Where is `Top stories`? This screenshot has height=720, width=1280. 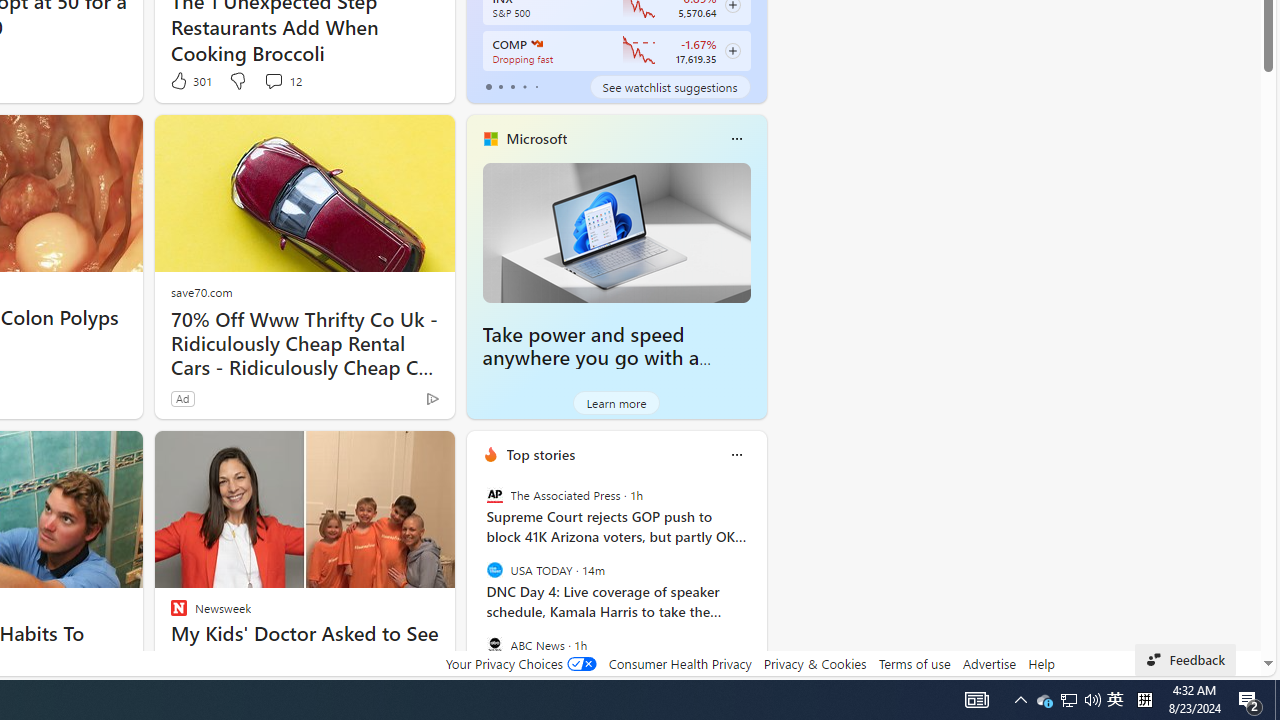
Top stories is located at coordinates (540, 454).